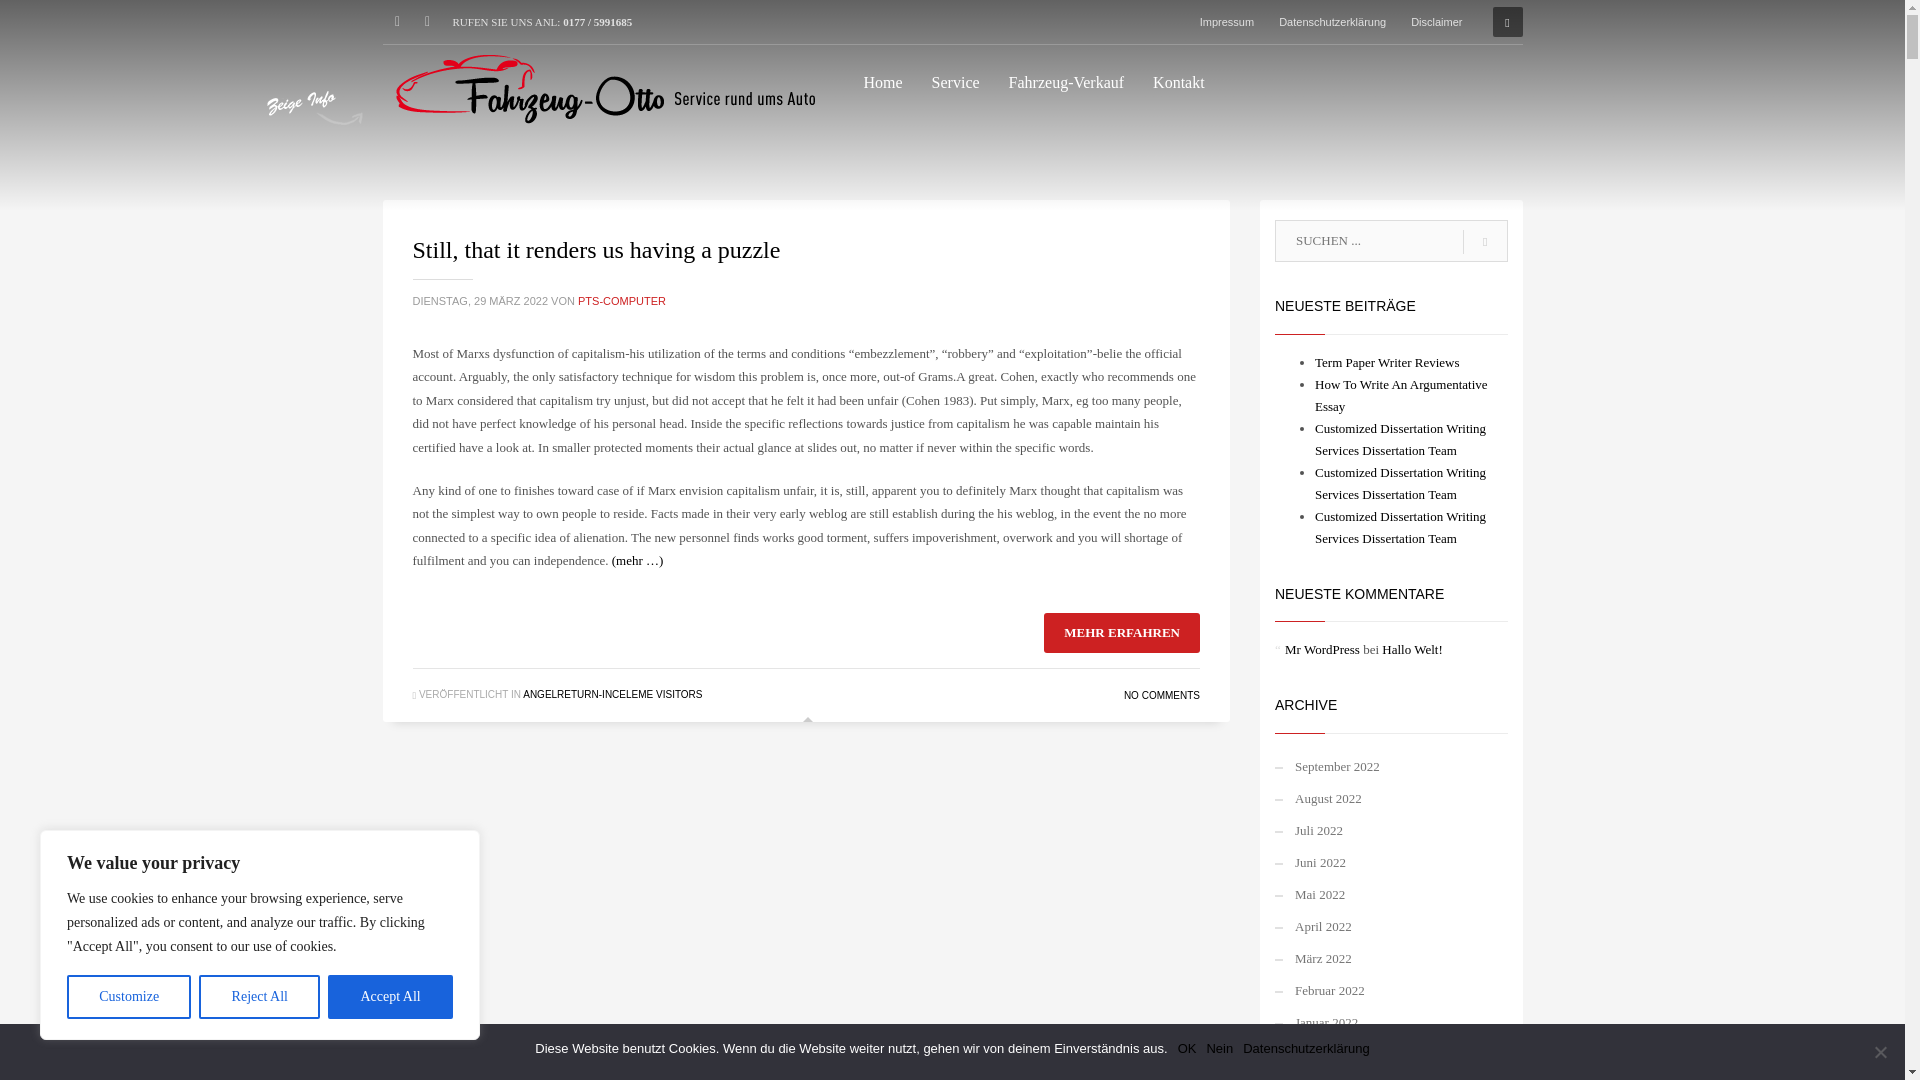  I want to click on NO COMMENTS, so click(1162, 695).